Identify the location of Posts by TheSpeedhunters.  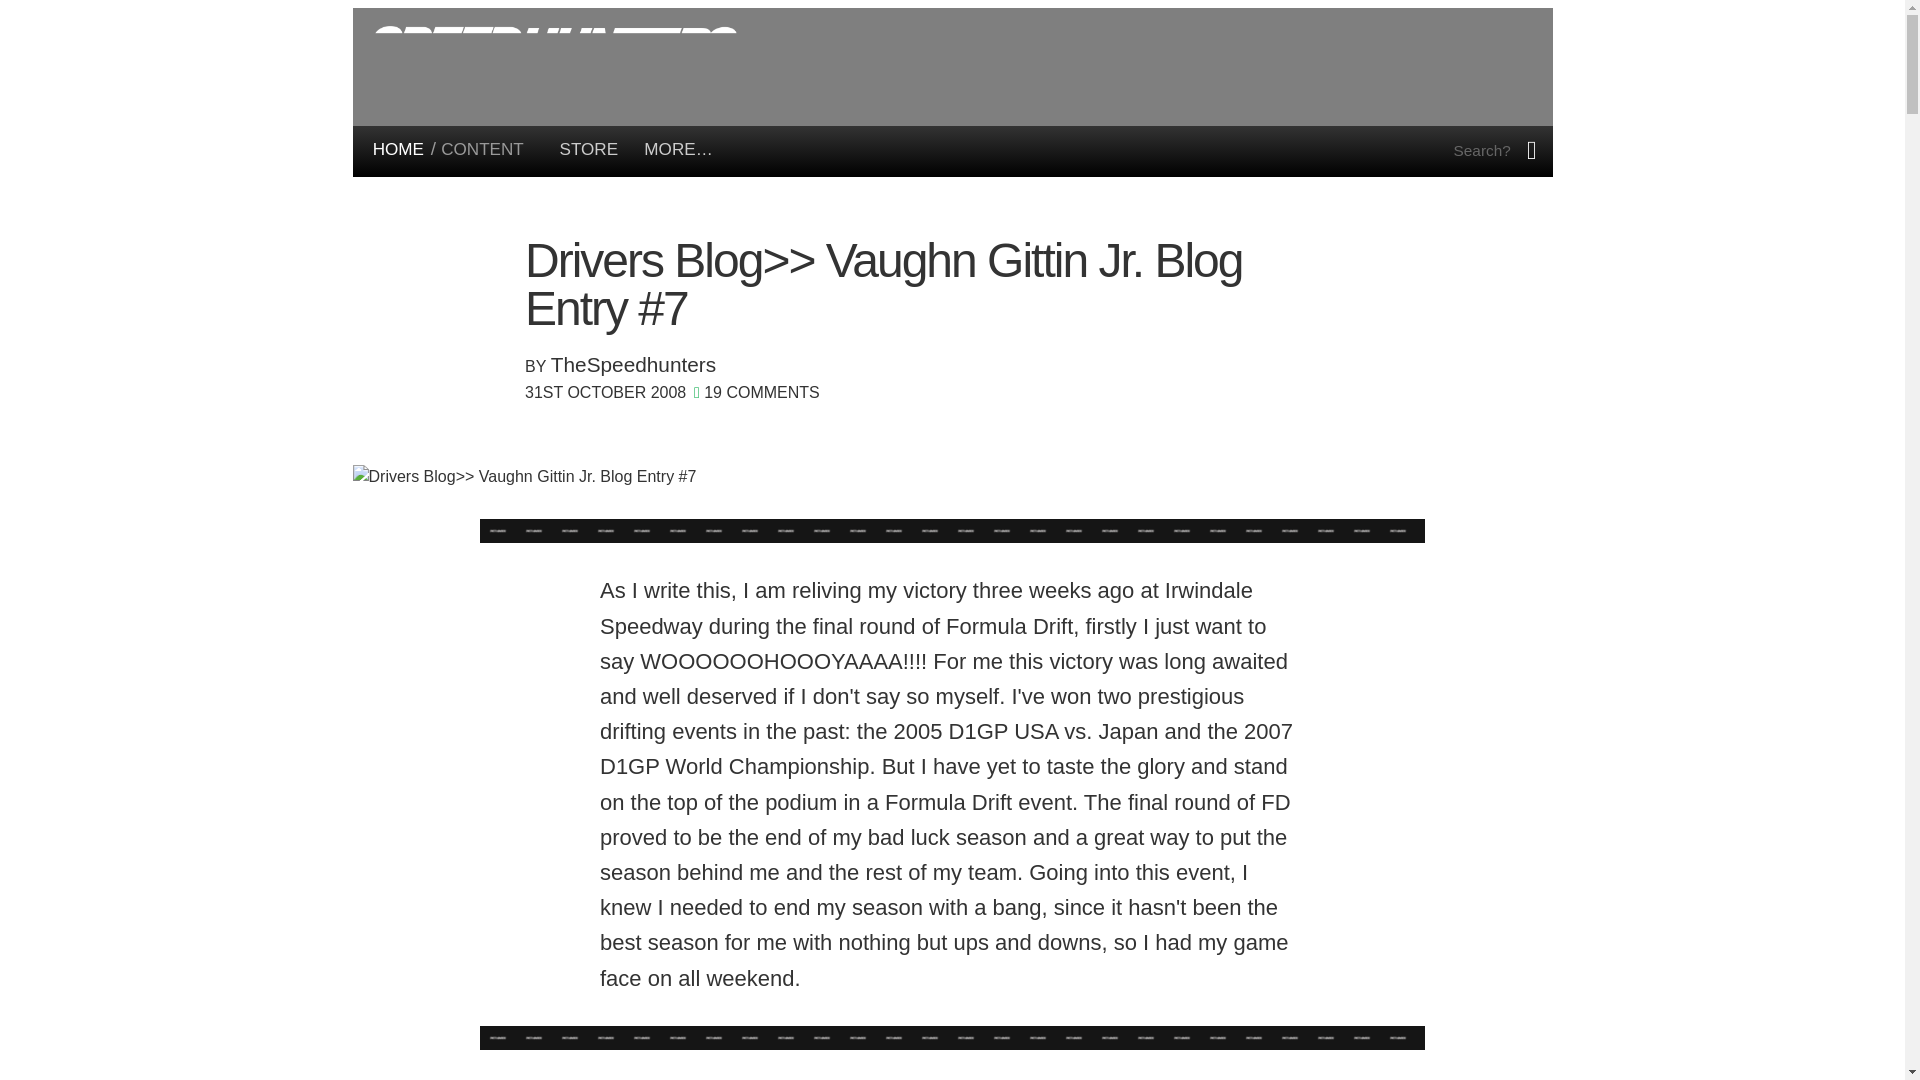
(634, 364).